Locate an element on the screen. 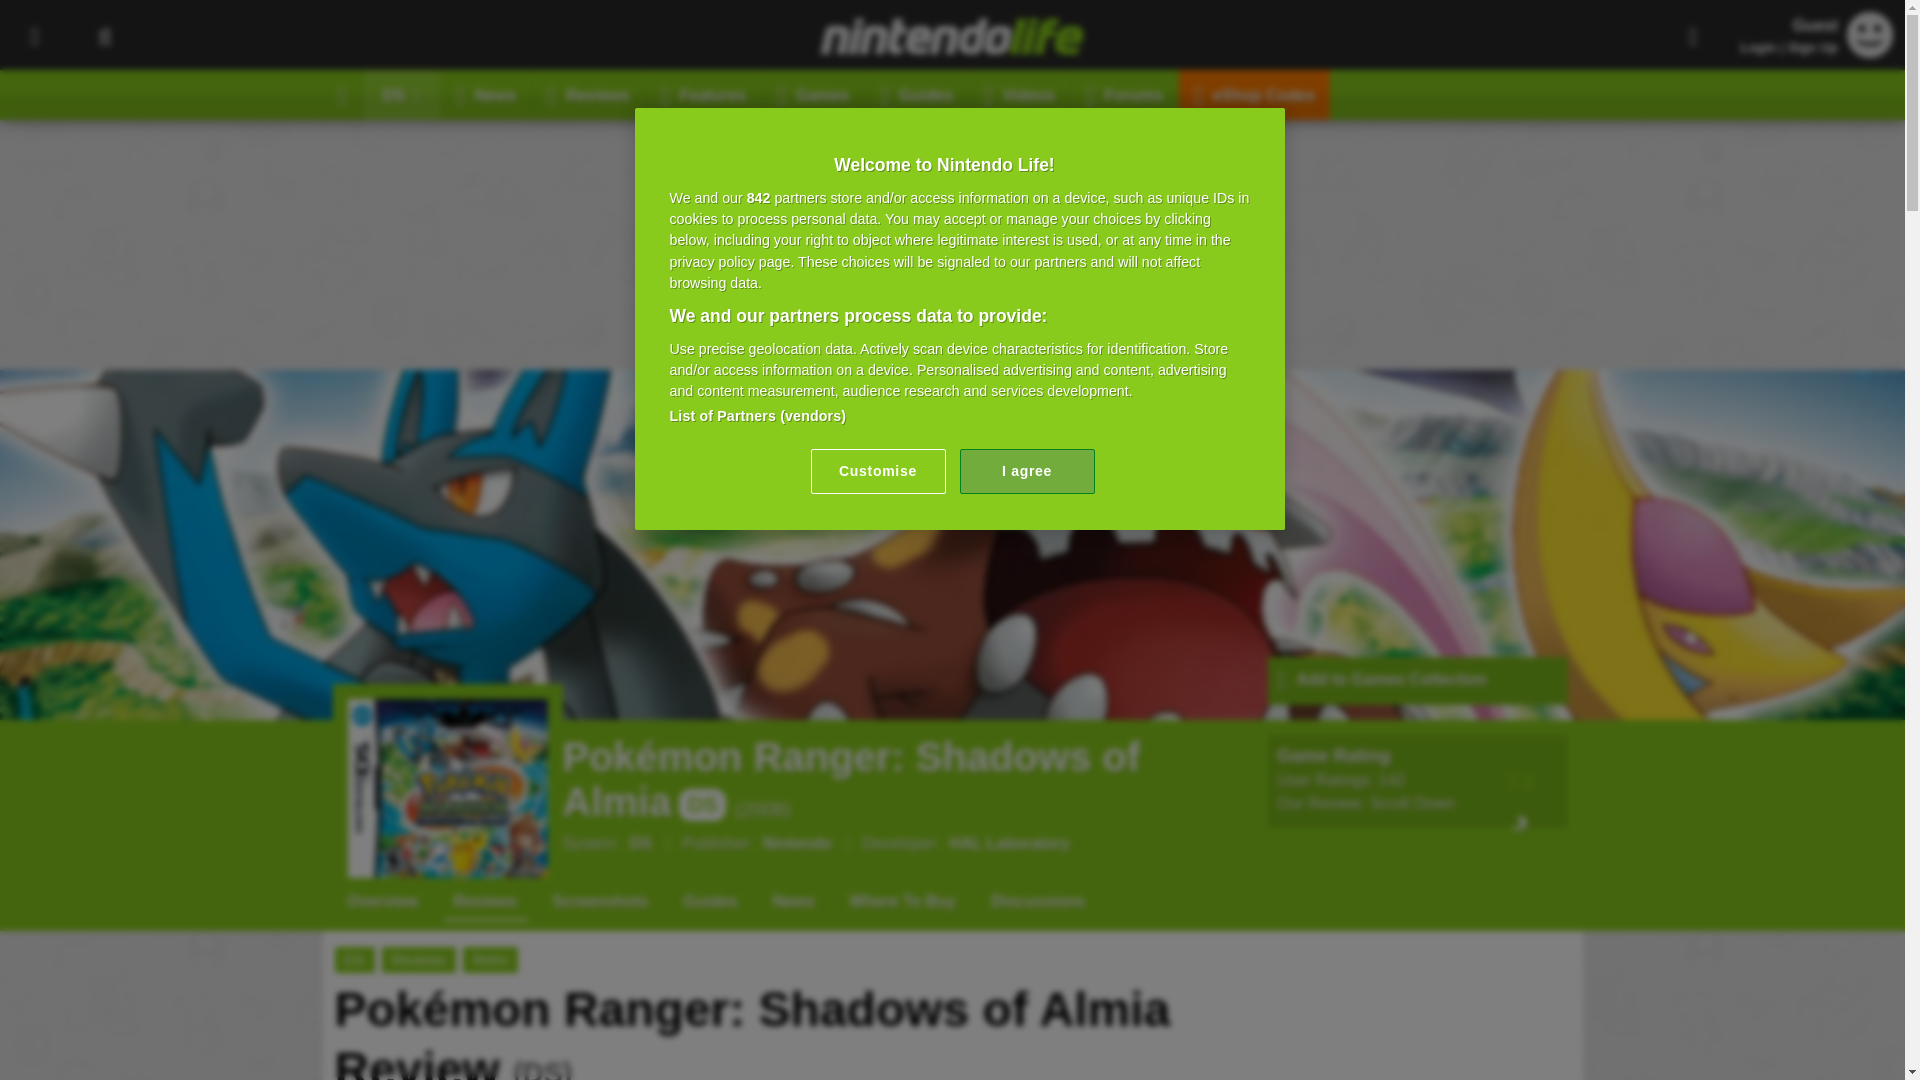  Guides is located at coordinates (917, 94).